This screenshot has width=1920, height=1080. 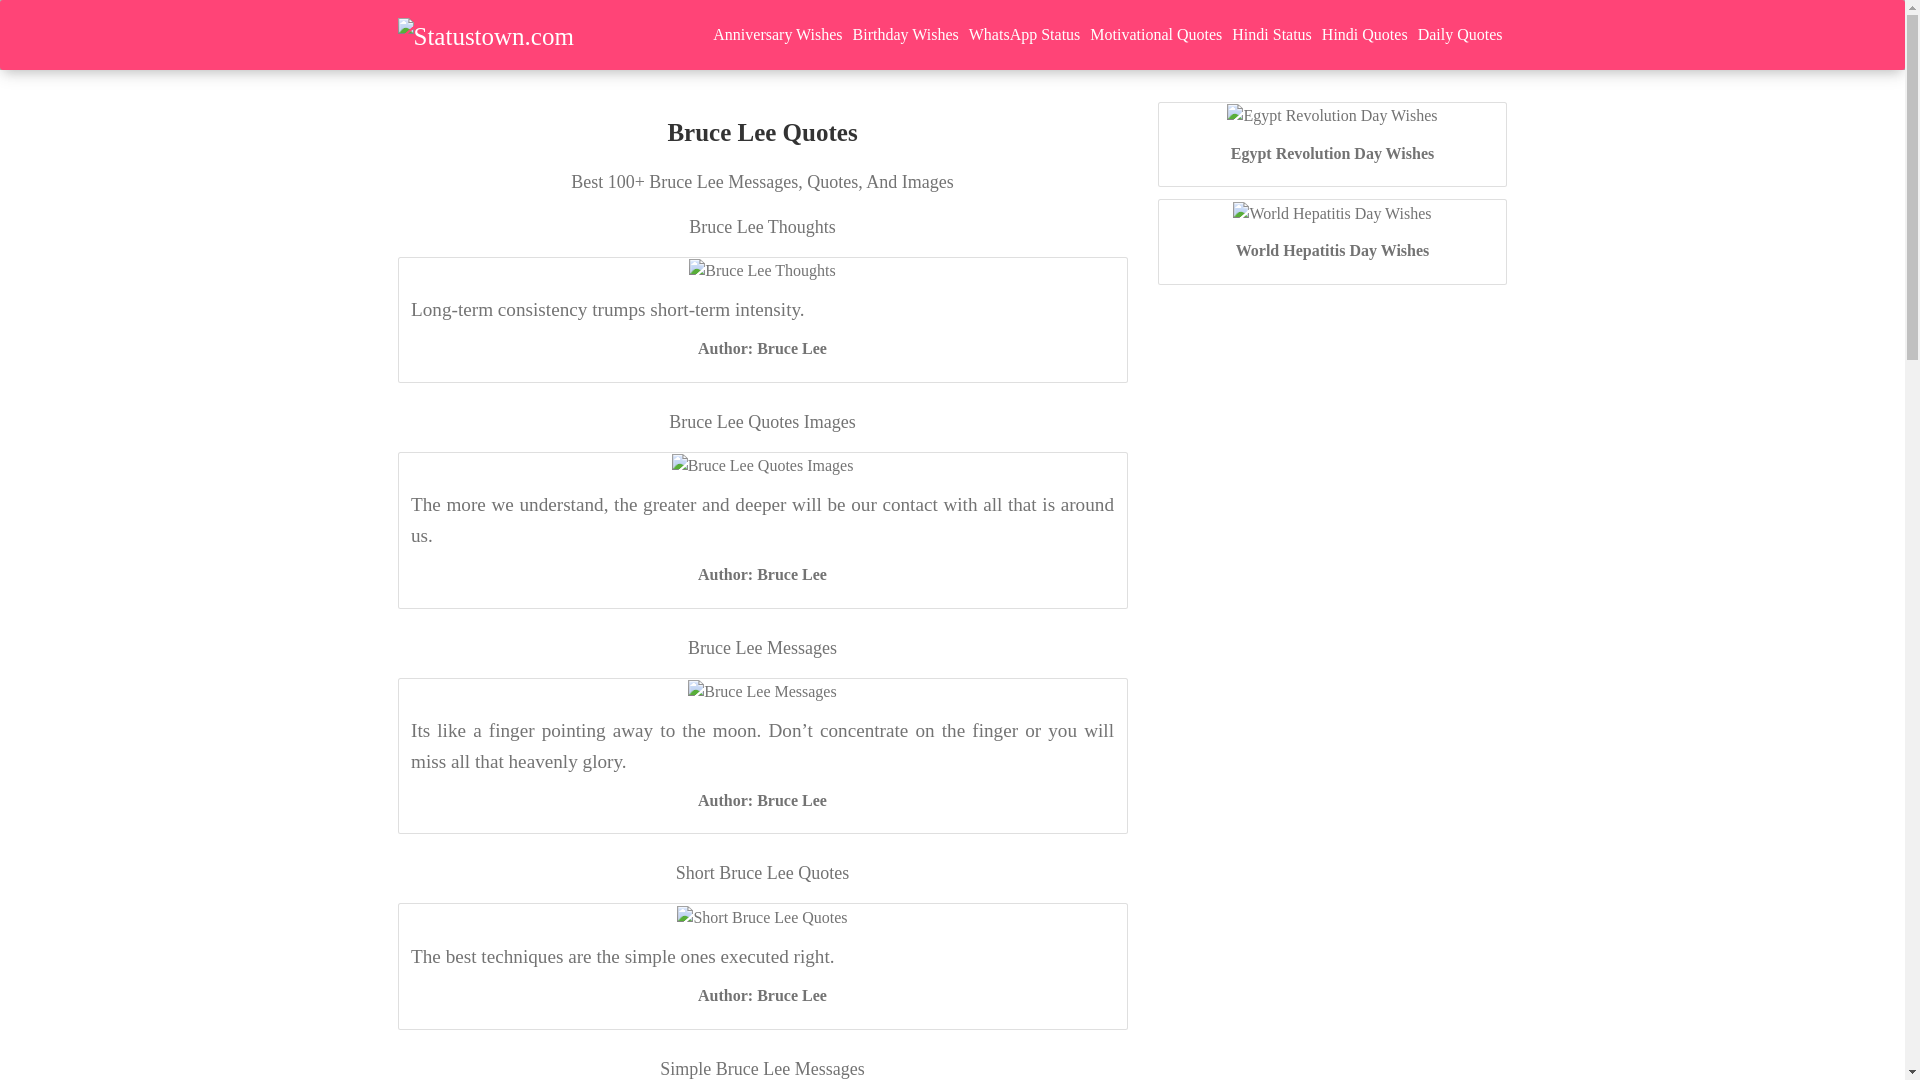 I want to click on Egypt Revolution Day Wishes, so click(x=1332, y=153).